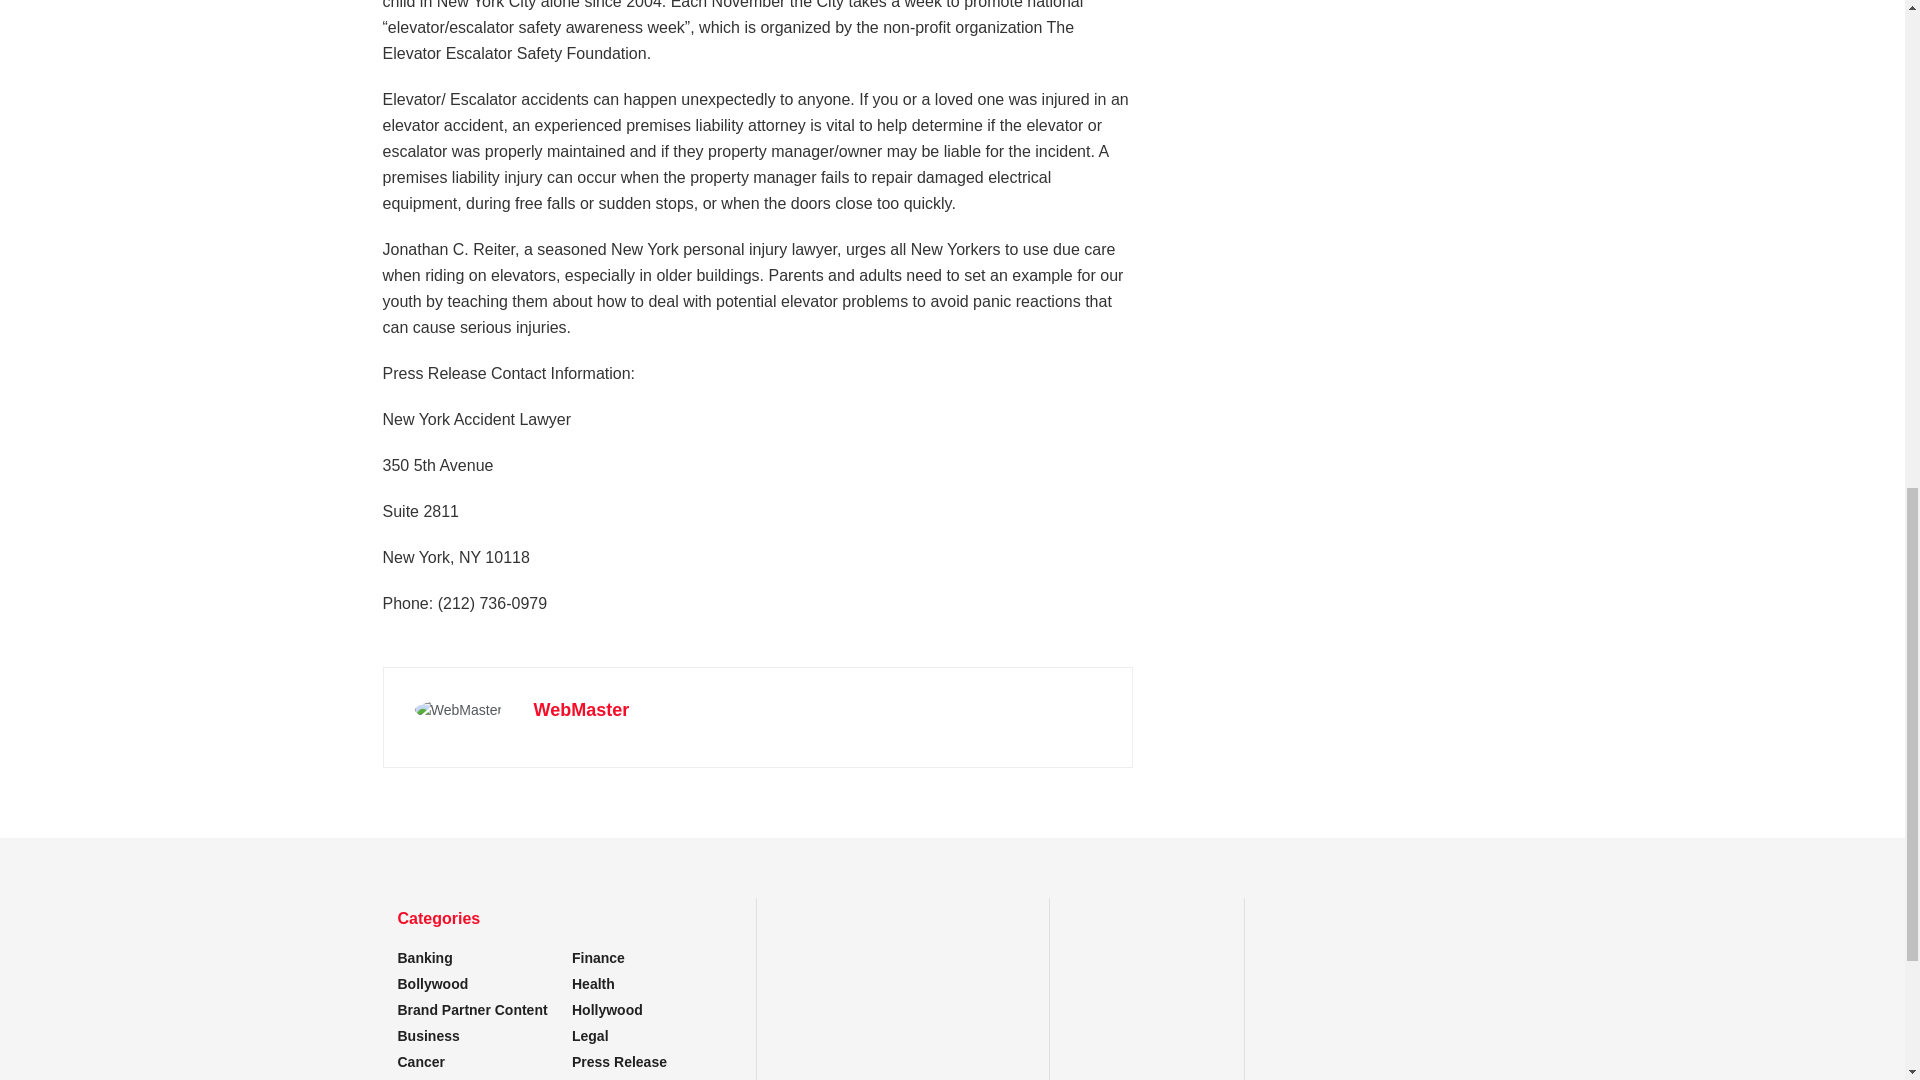 The width and height of the screenshot is (1920, 1080). Describe the element at coordinates (432, 984) in the screenshot. I see `Bollywood` at that location.